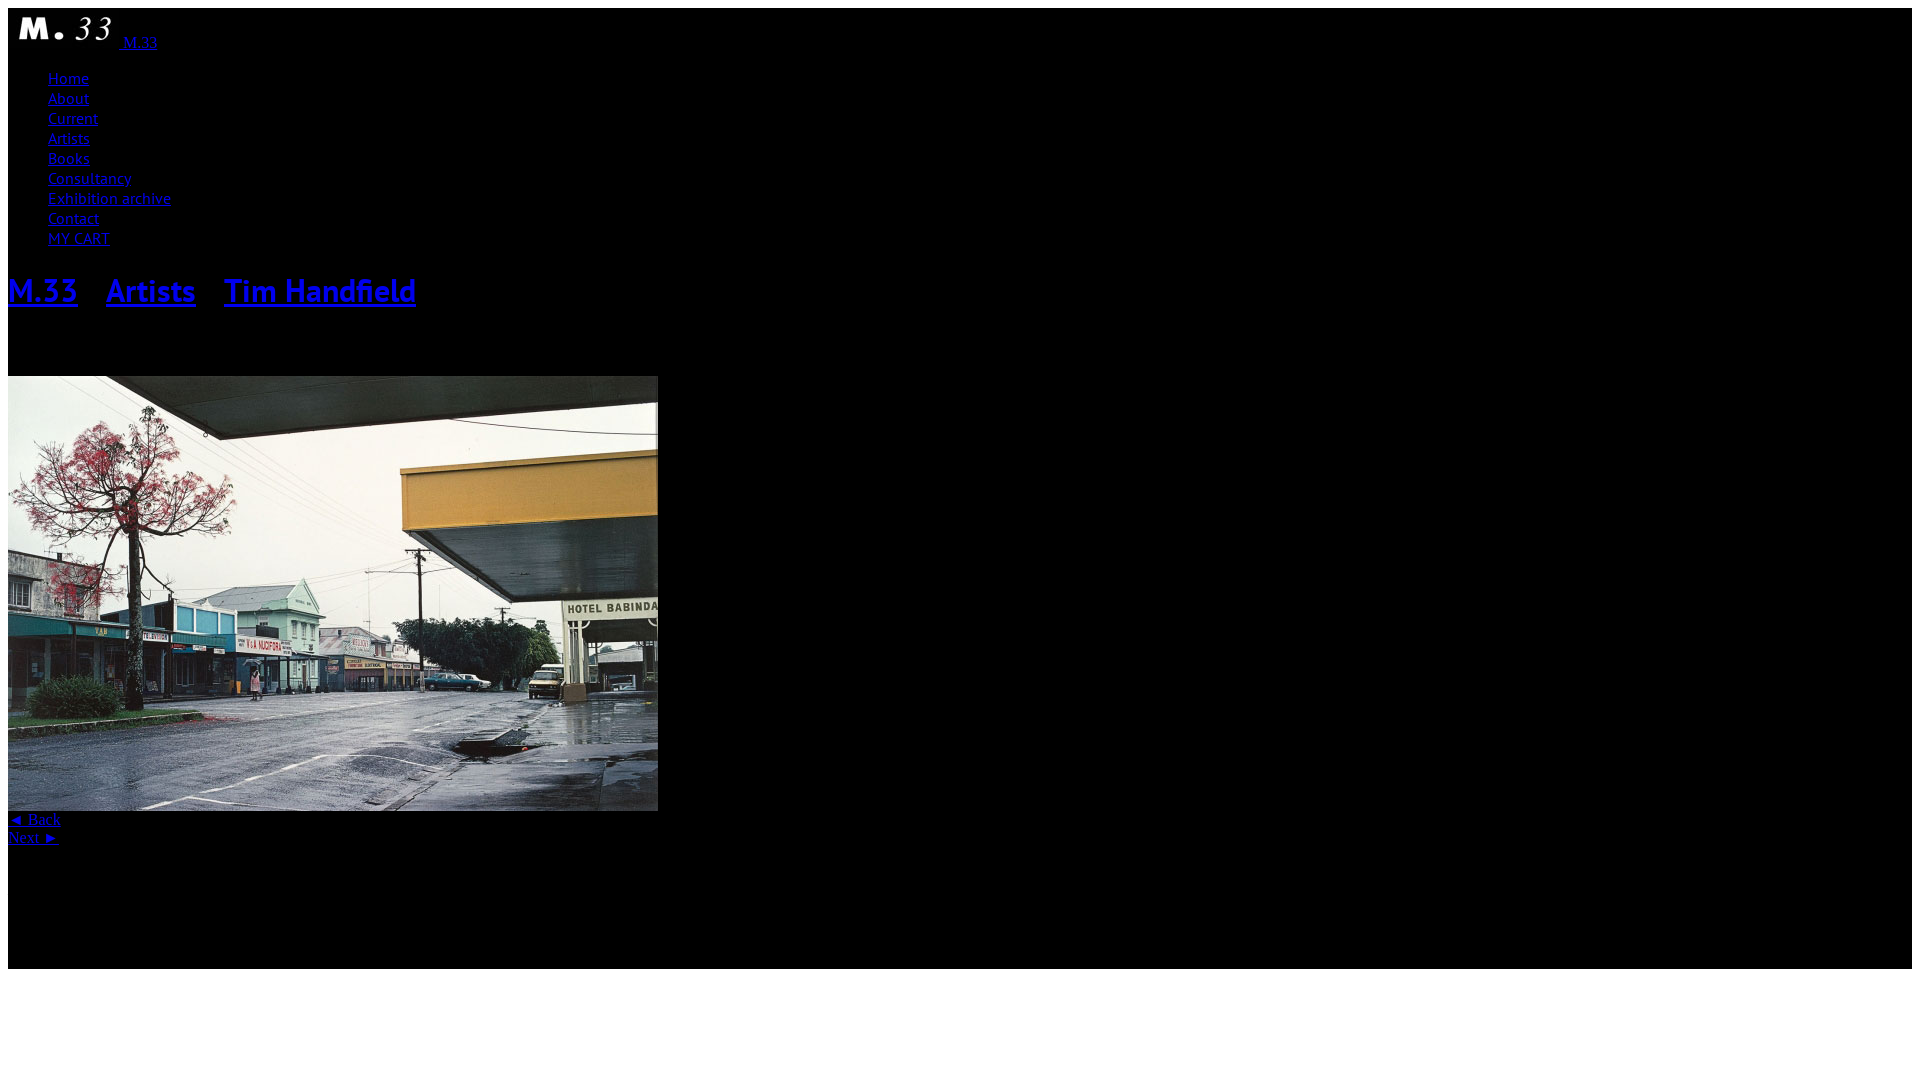  I want to click on M.33, so click(140, 42).